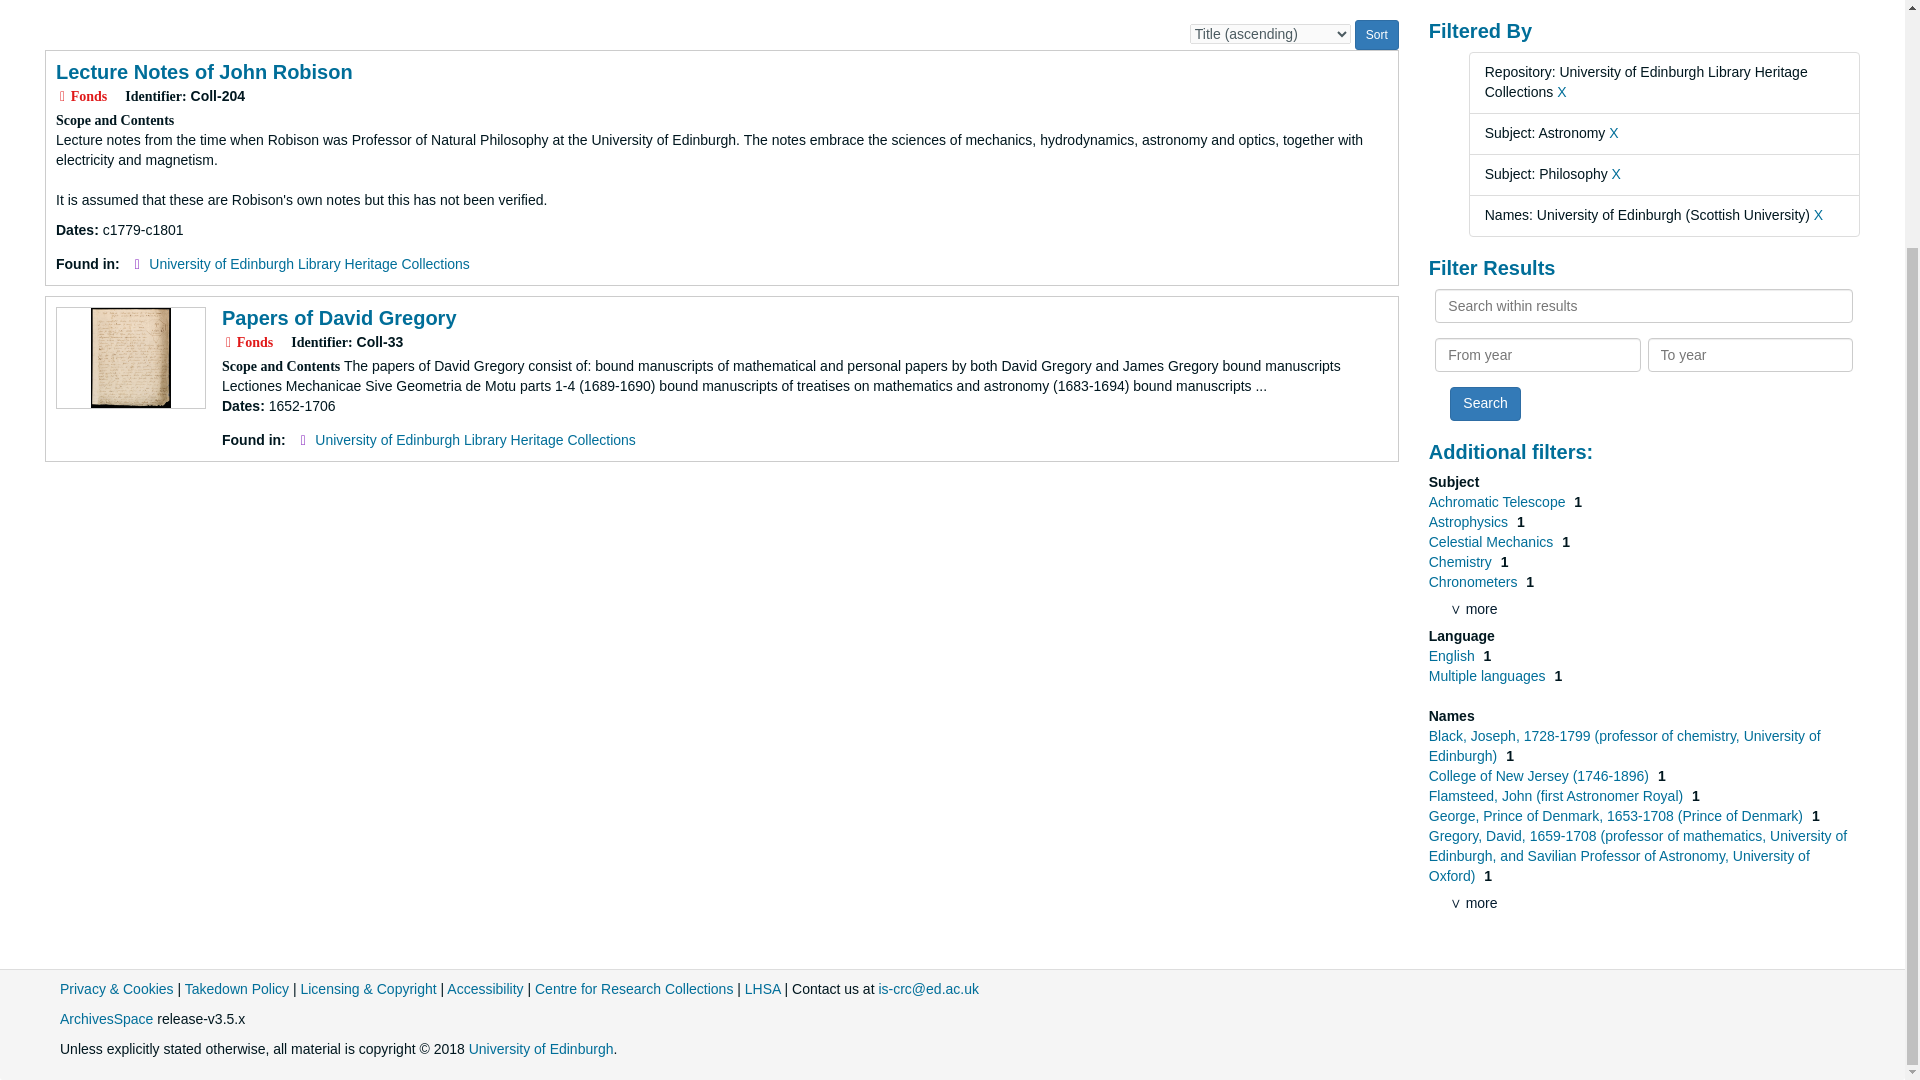 Image resolution: width=1920 pixels, height=1080 pixels. Describe the element at coordinates (1475, 581) in the screenshot. I see `Filter By 'Chronometers'` at that location.